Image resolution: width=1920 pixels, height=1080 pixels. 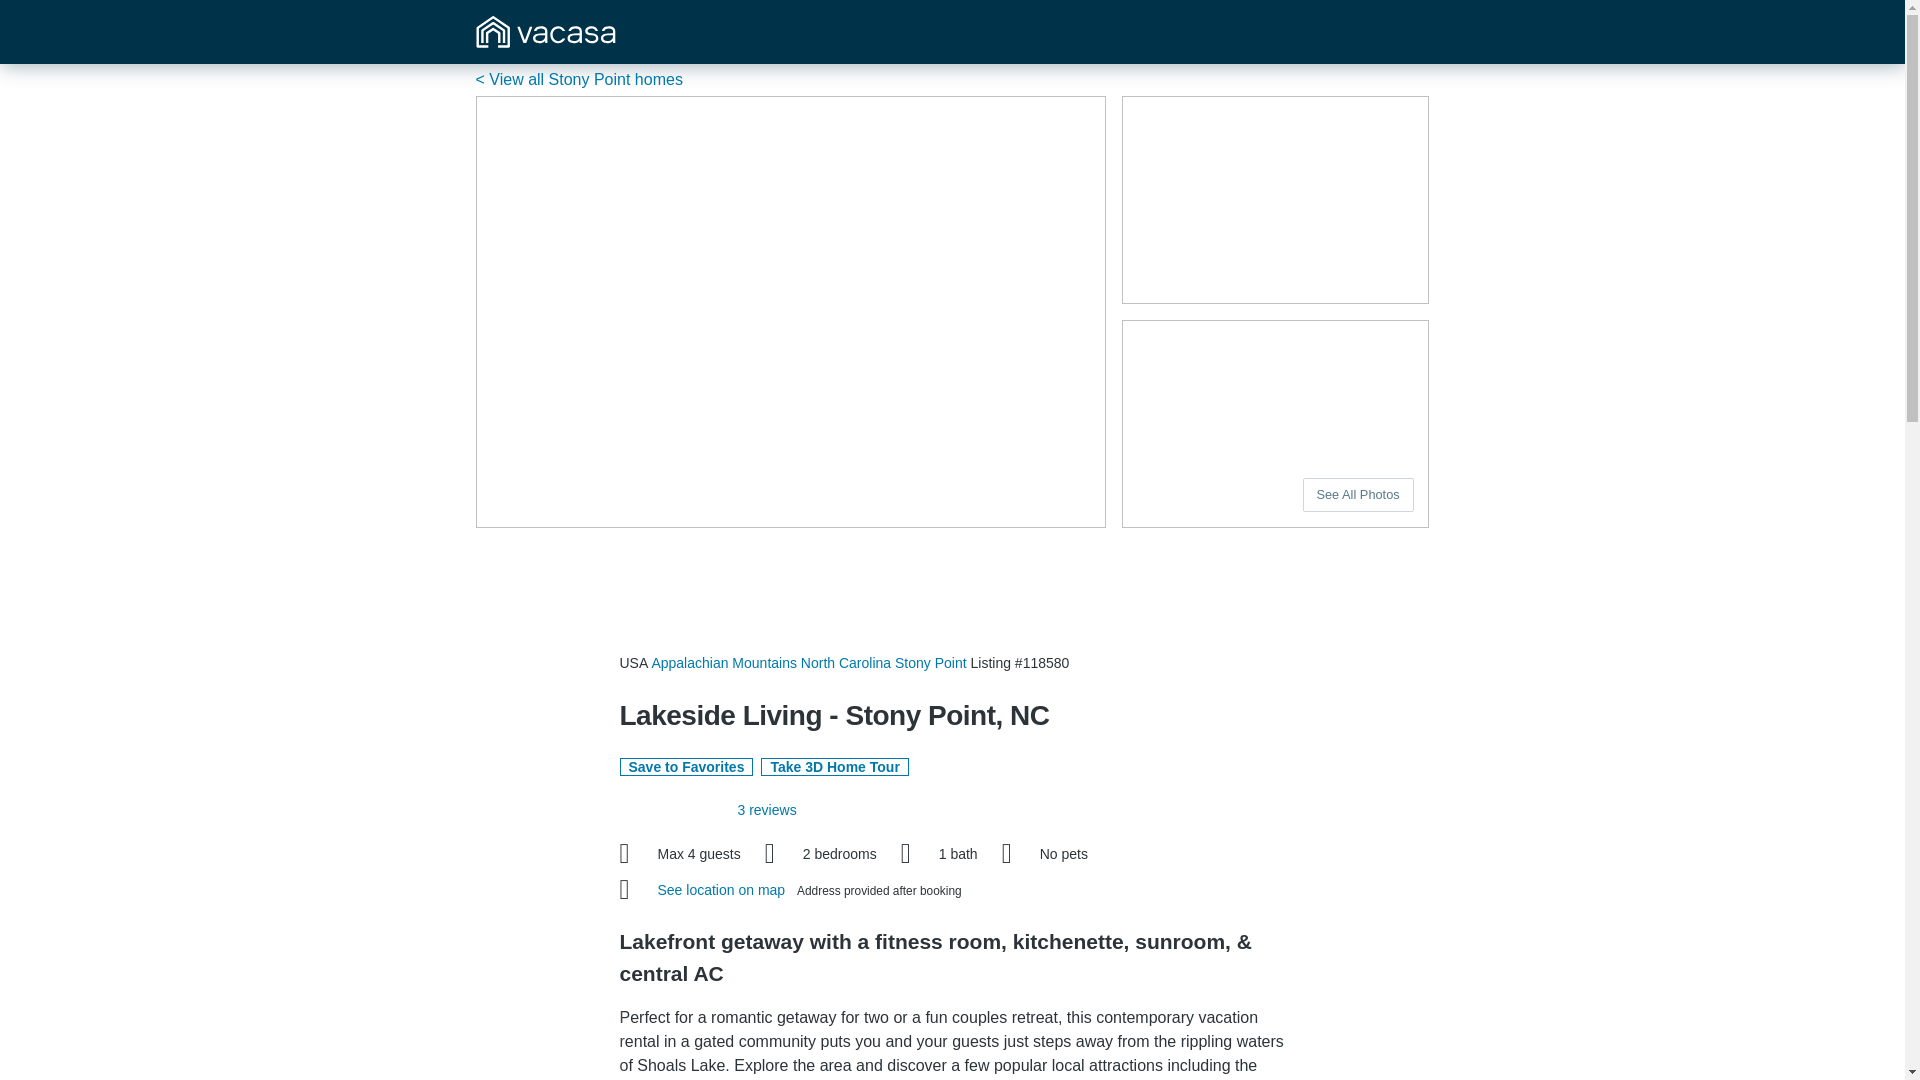 I want to click on 3 reviews, so click(x=766, y=810).